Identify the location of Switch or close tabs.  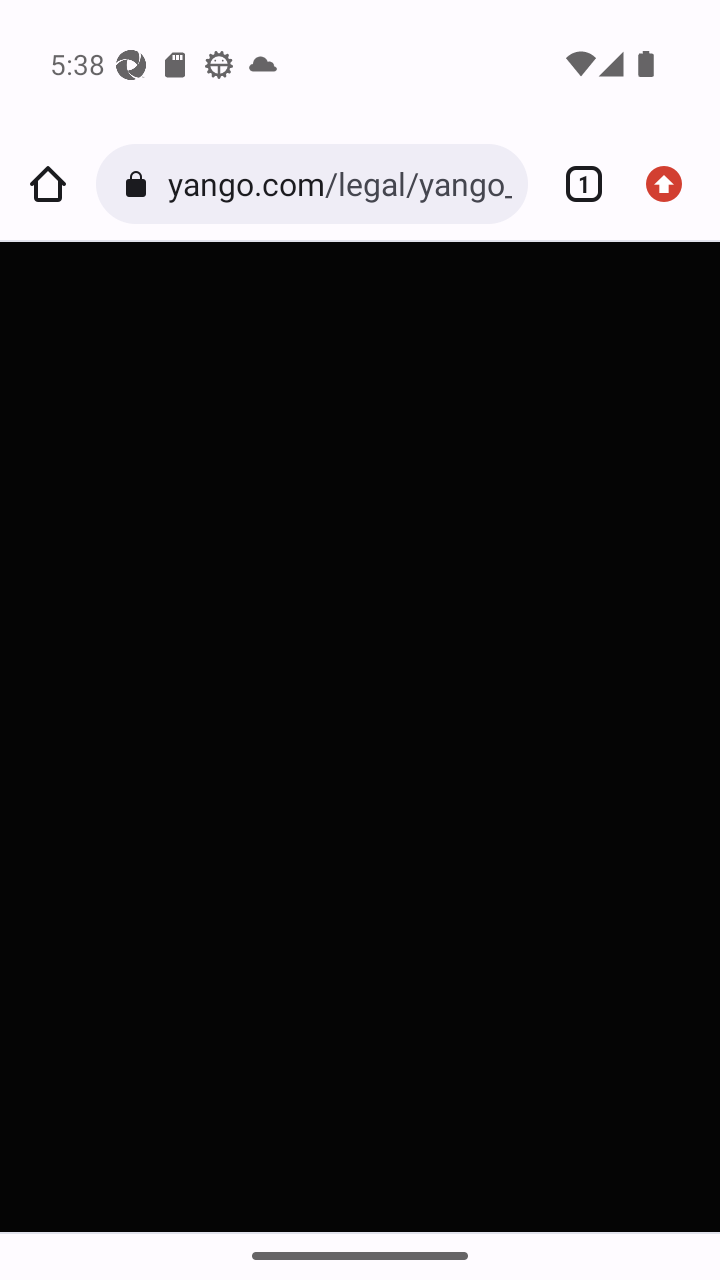
(576, 184).